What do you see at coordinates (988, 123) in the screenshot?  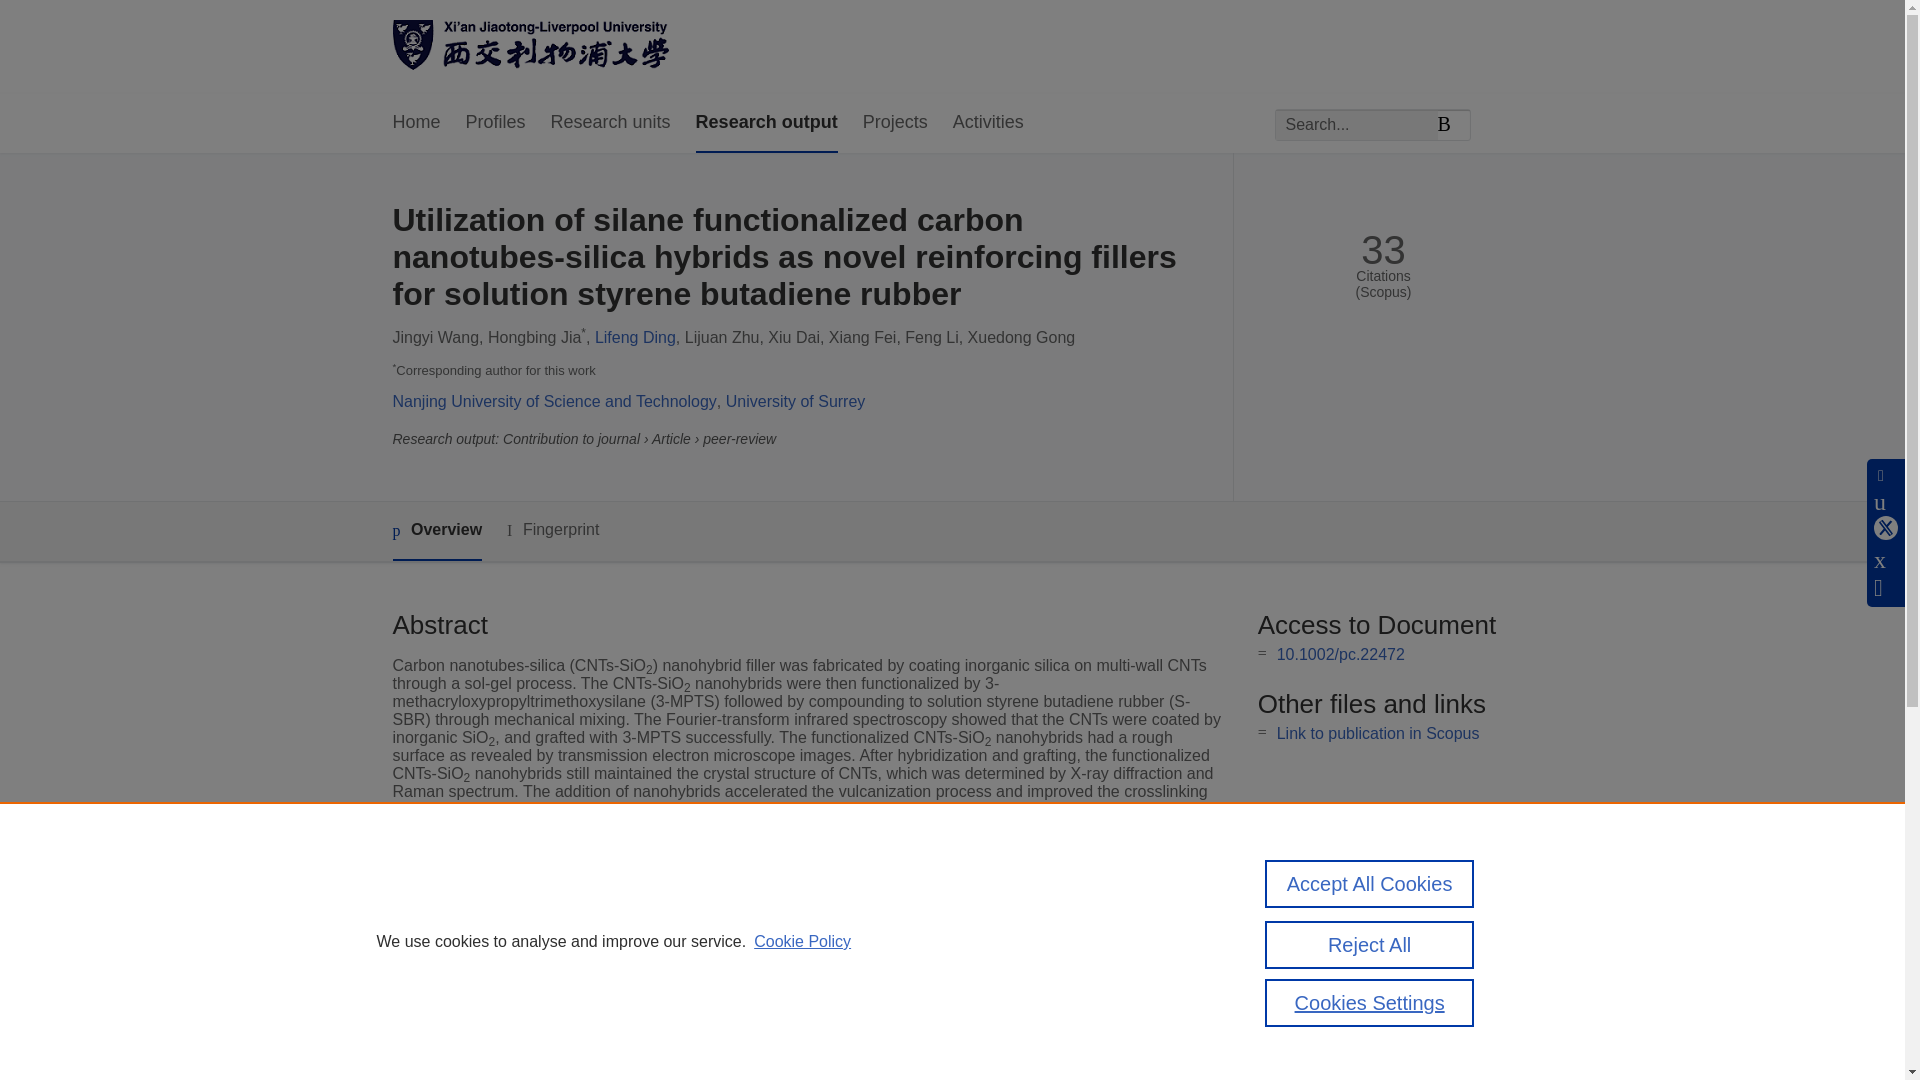 I see `Activities` at bounding box center [988, 123].